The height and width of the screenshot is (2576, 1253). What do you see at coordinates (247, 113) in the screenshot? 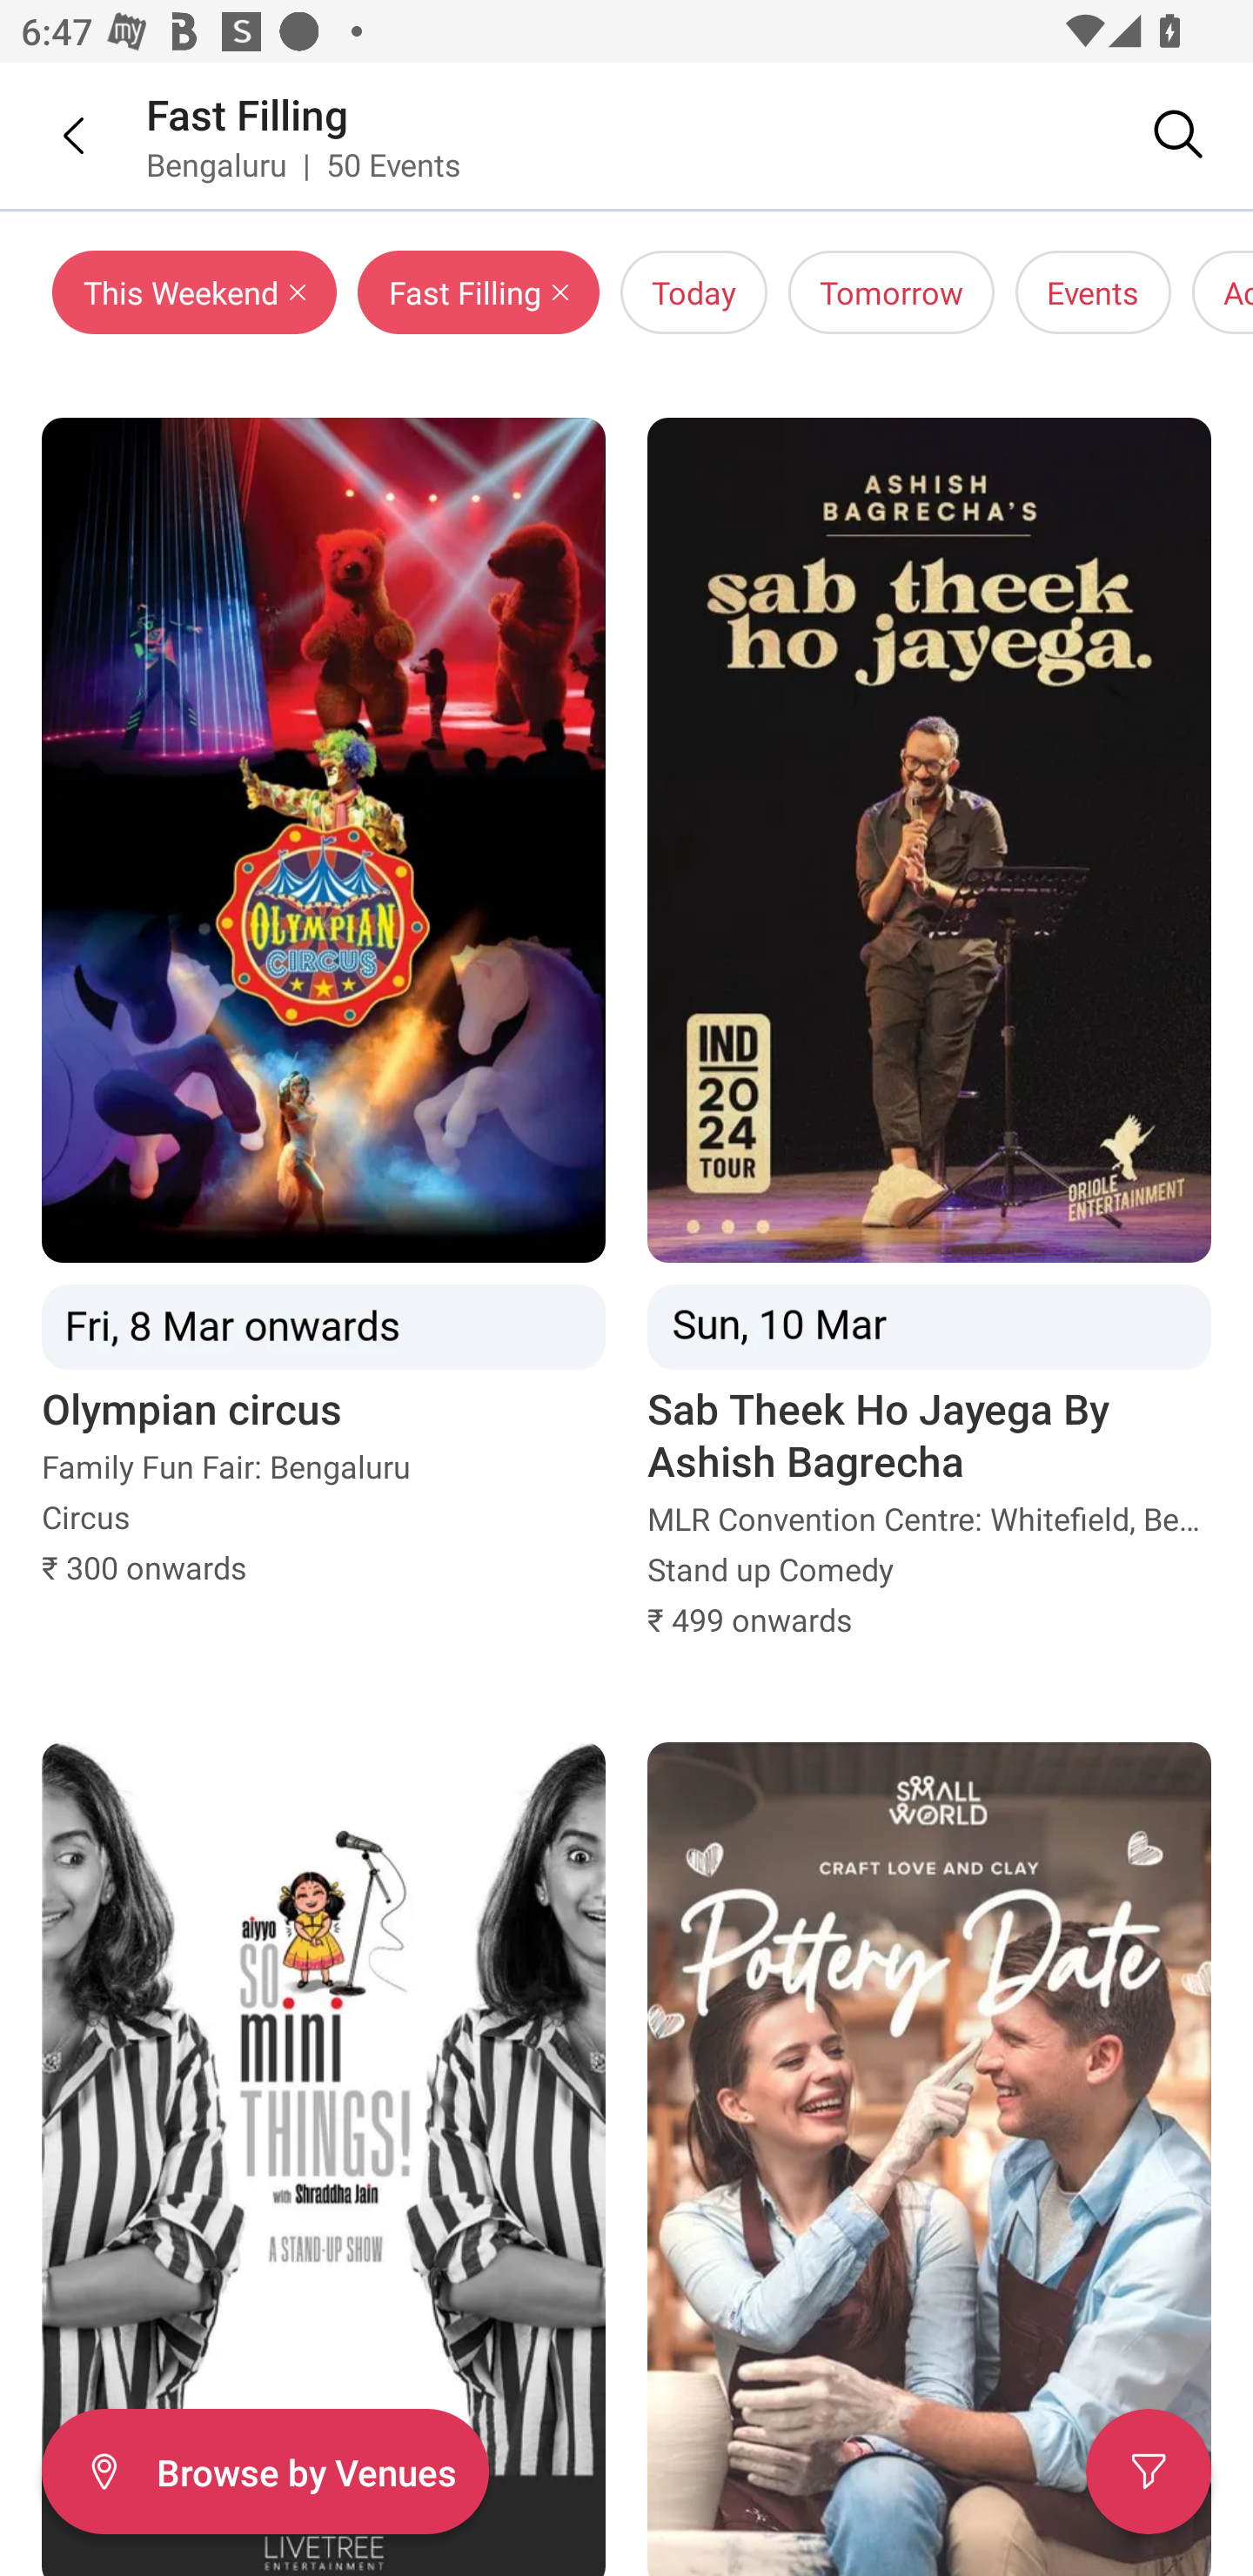
I see `Fast Filling` at bounding box center [247, 113].